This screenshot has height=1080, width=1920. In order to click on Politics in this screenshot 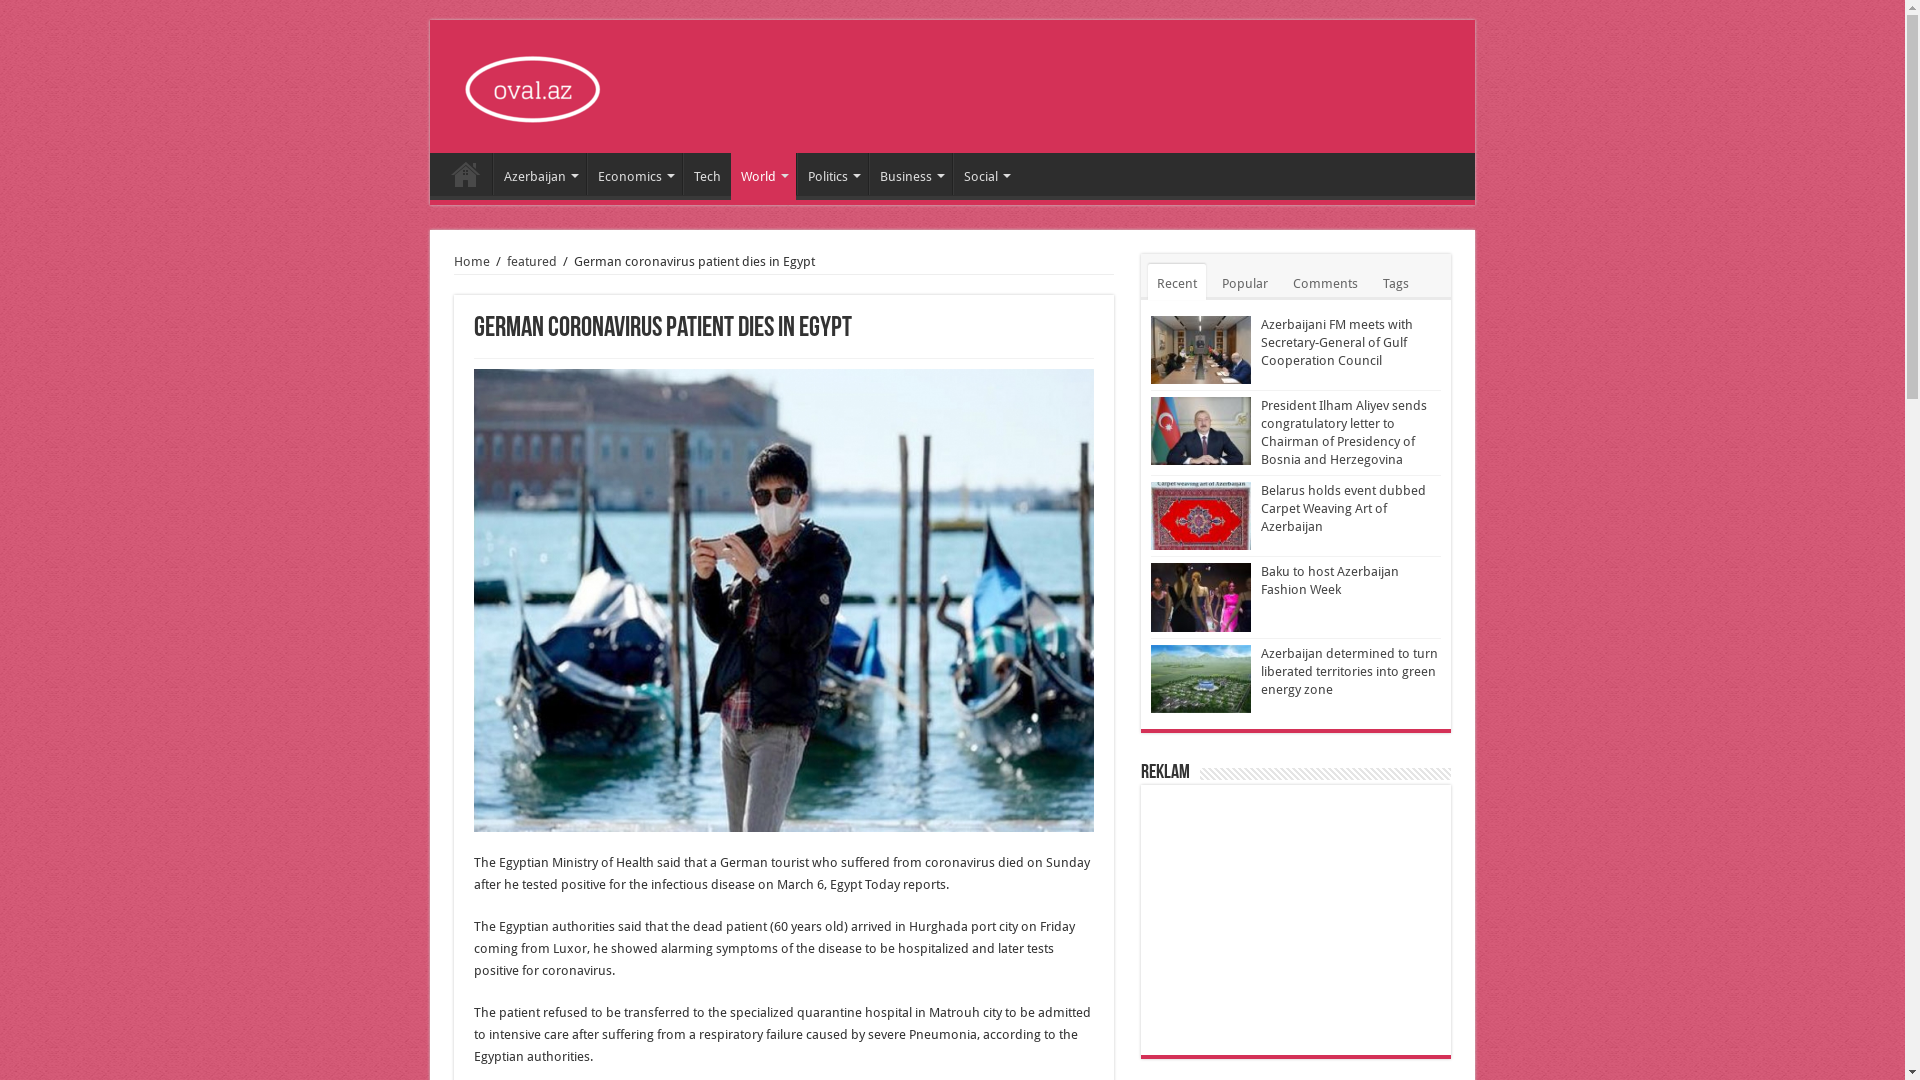, I will do `click(832, 174)`.